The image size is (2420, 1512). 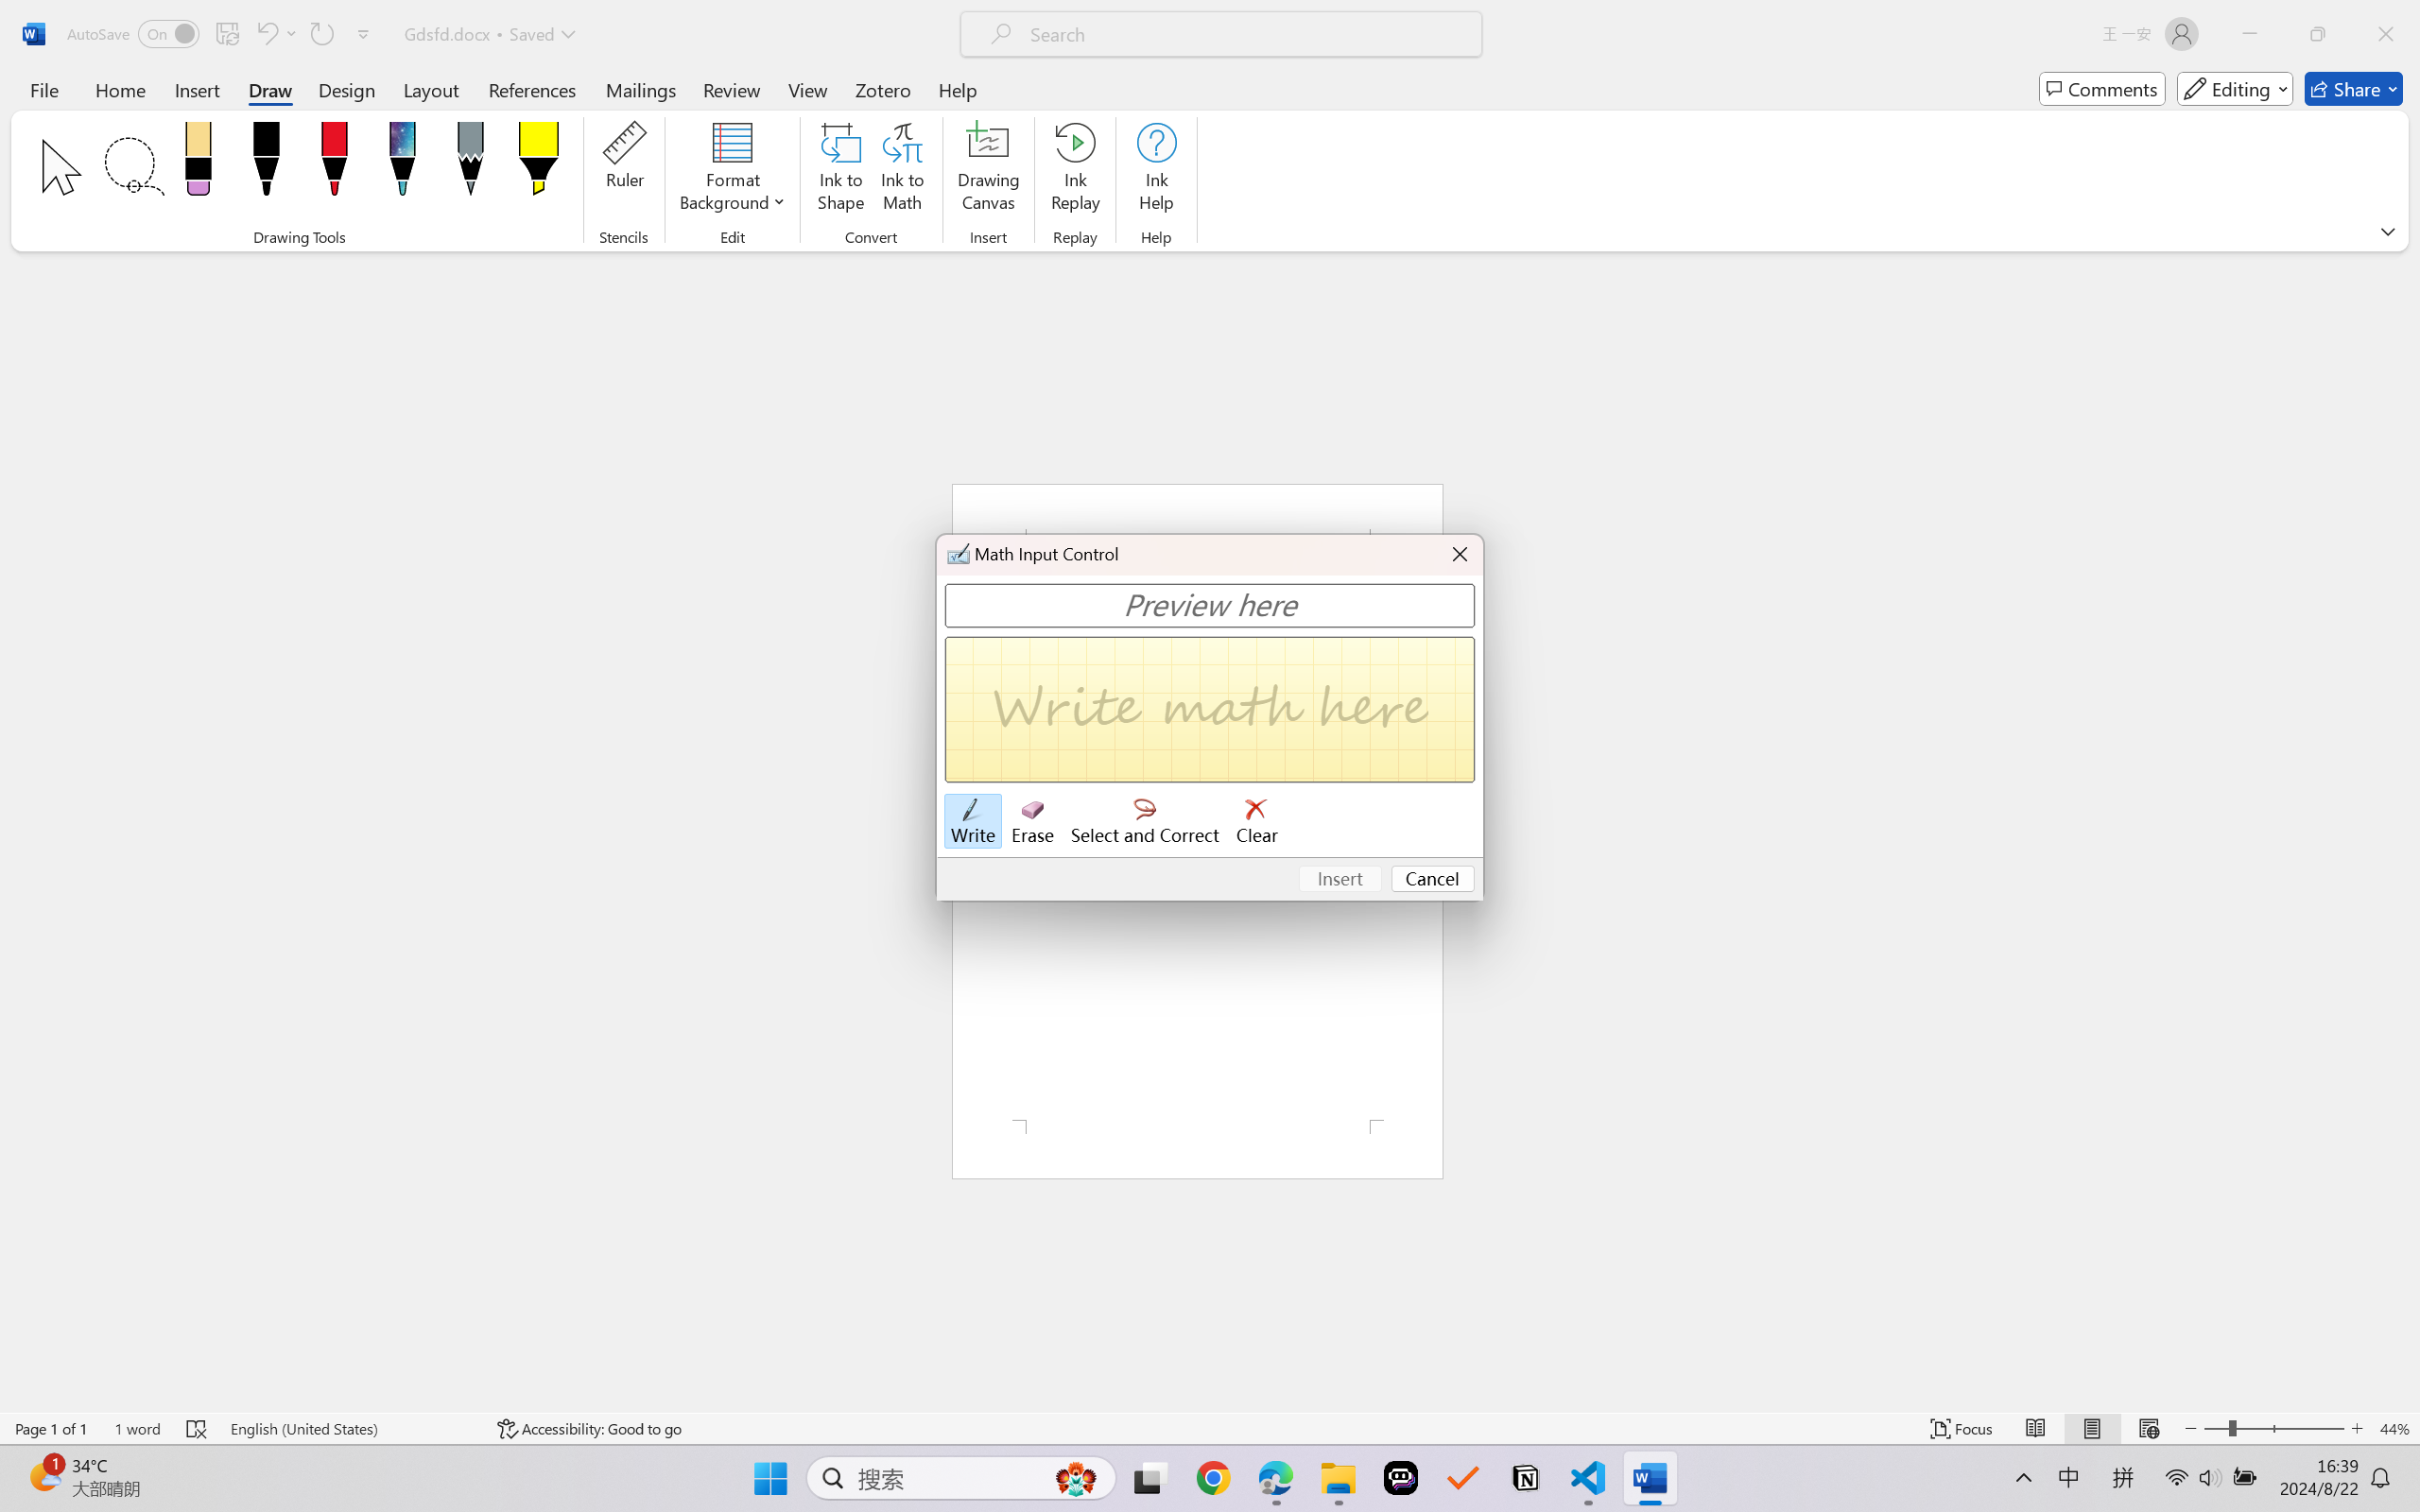 I want to click on Erase, so click(x=1032, y=822).